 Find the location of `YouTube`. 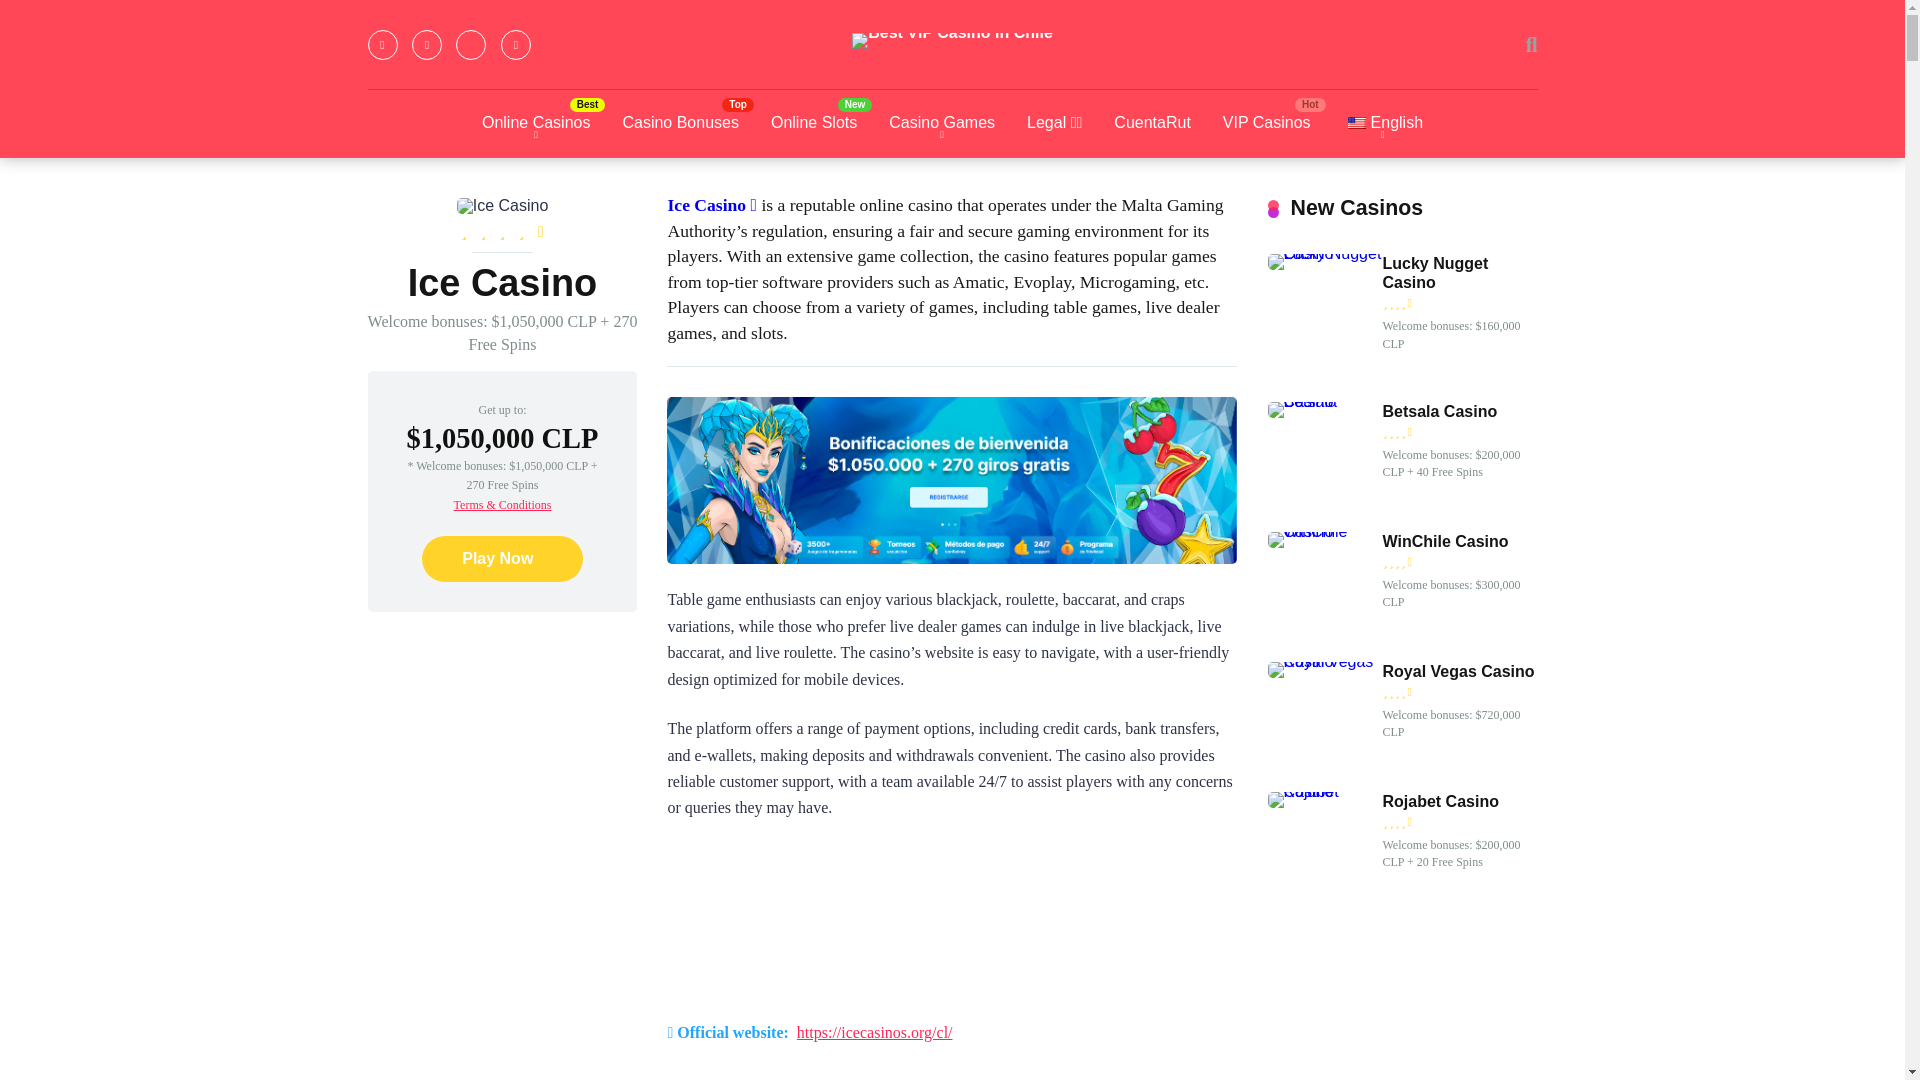

YouTube is located at coordinates (470, 45).